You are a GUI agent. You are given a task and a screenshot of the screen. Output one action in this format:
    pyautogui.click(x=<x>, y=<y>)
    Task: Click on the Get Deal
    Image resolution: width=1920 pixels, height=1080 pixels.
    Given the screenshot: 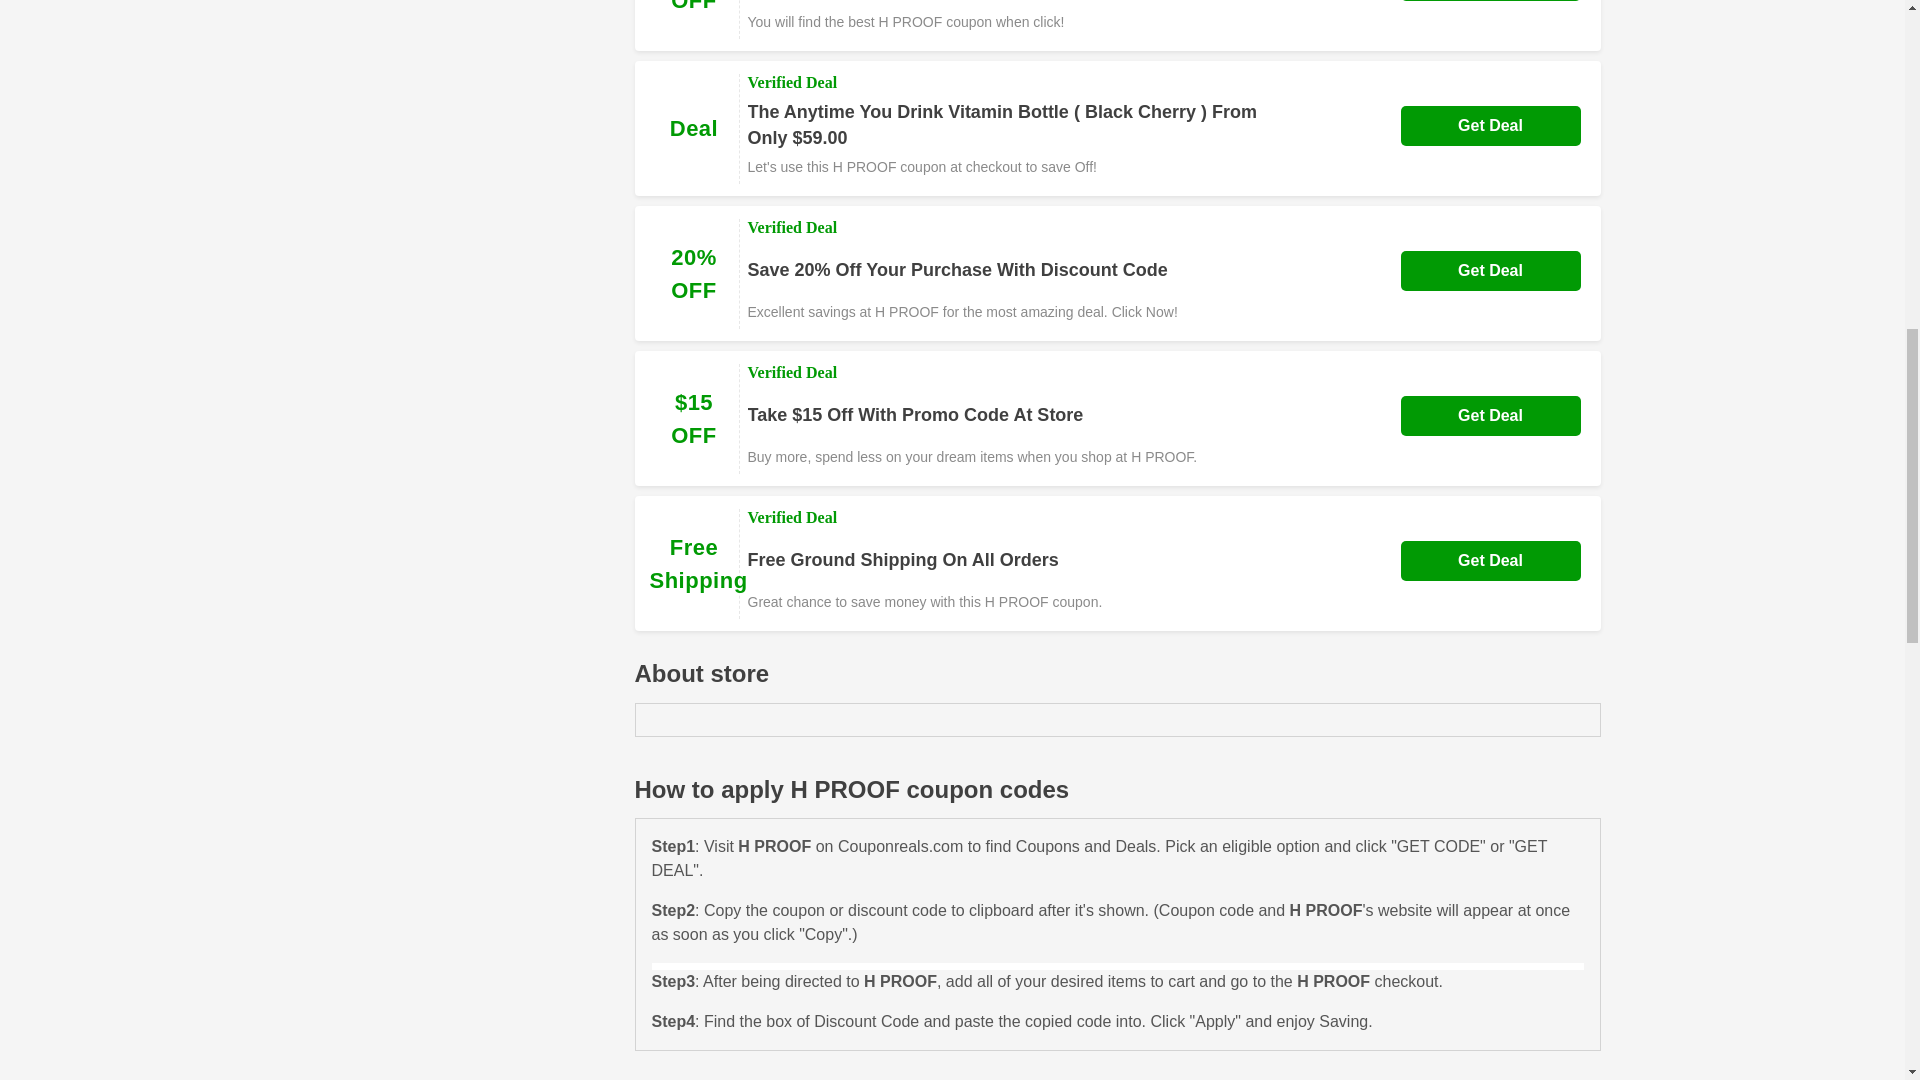 What is the action you would take?
    pyautogui.click(x=1490, y=561)
    